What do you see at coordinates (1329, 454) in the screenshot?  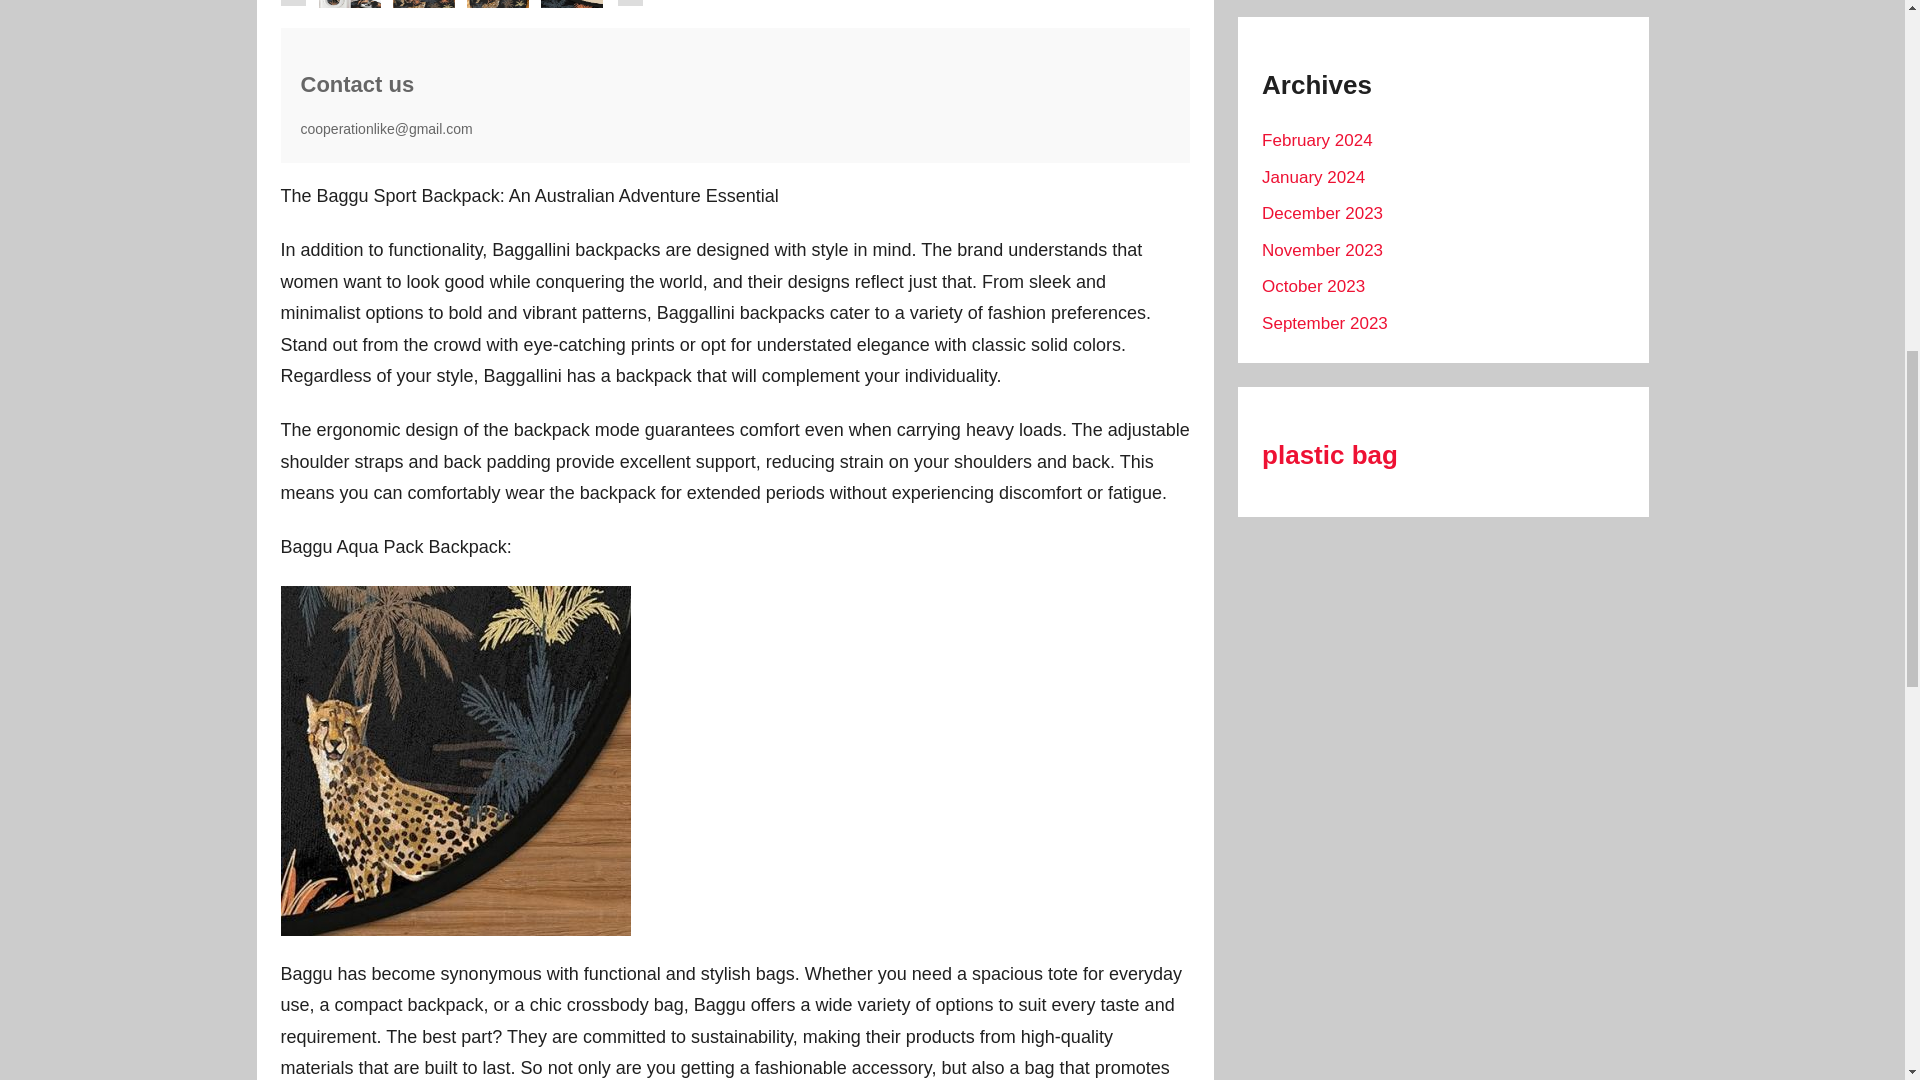 I see `plastic bag` at bounding box center [1329, 454].